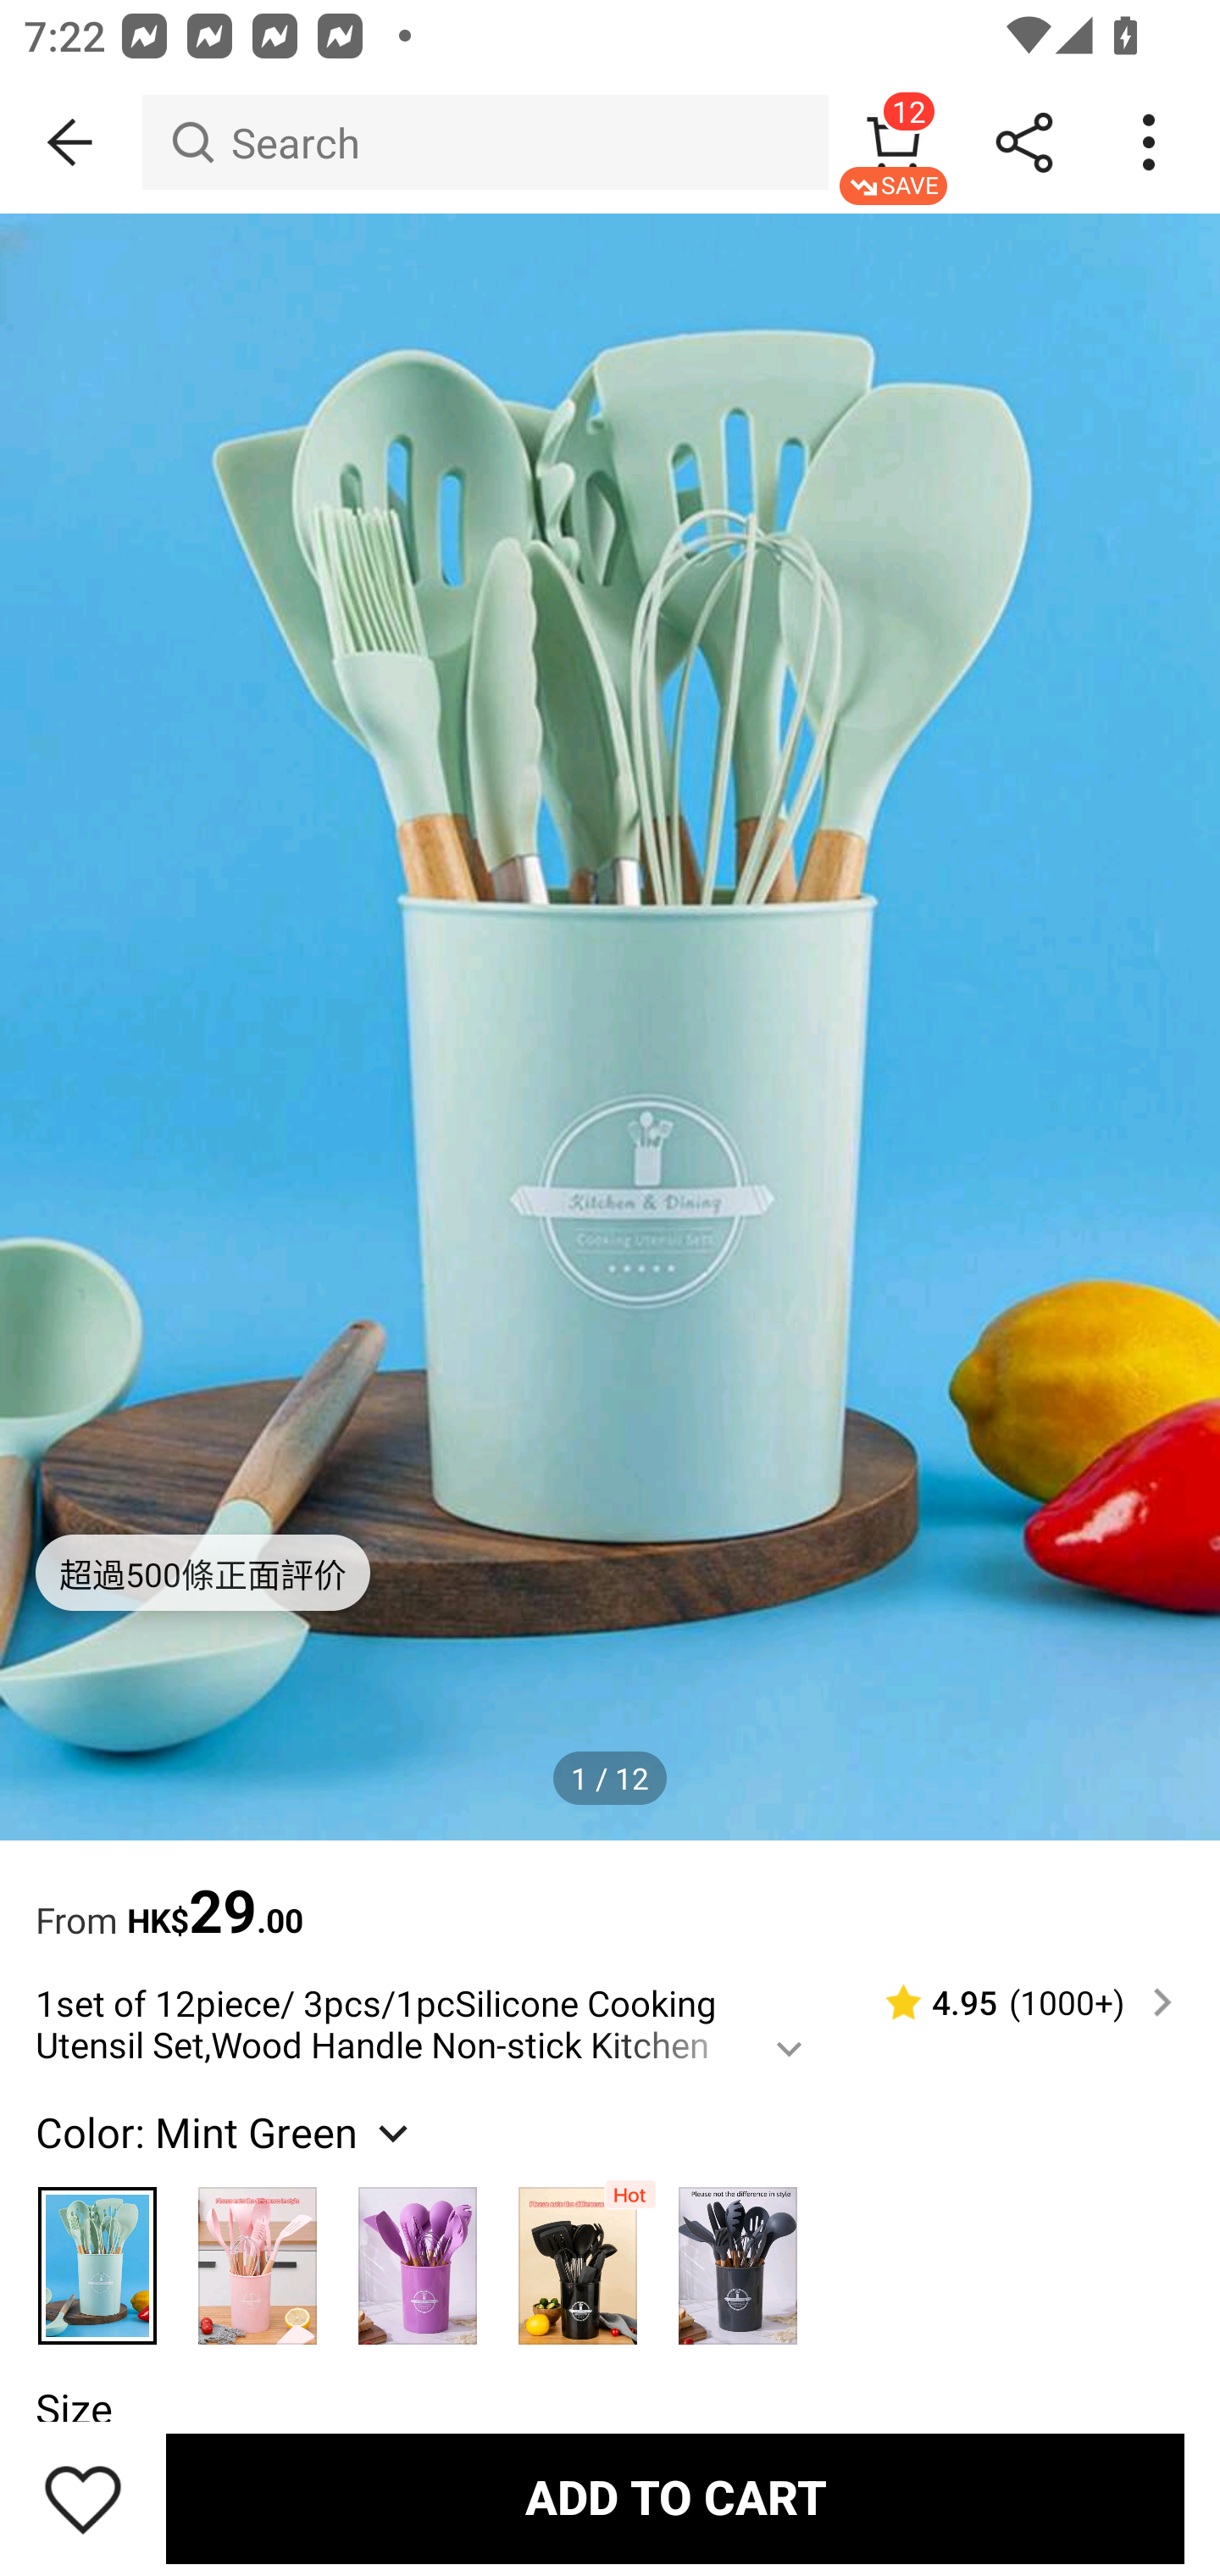 The height and width of the screenshot is (2576, 1220). What do you see at coordinates (893, 142) in the screenshot?
I see `12 SAVE` at bounding box center [893, 142].